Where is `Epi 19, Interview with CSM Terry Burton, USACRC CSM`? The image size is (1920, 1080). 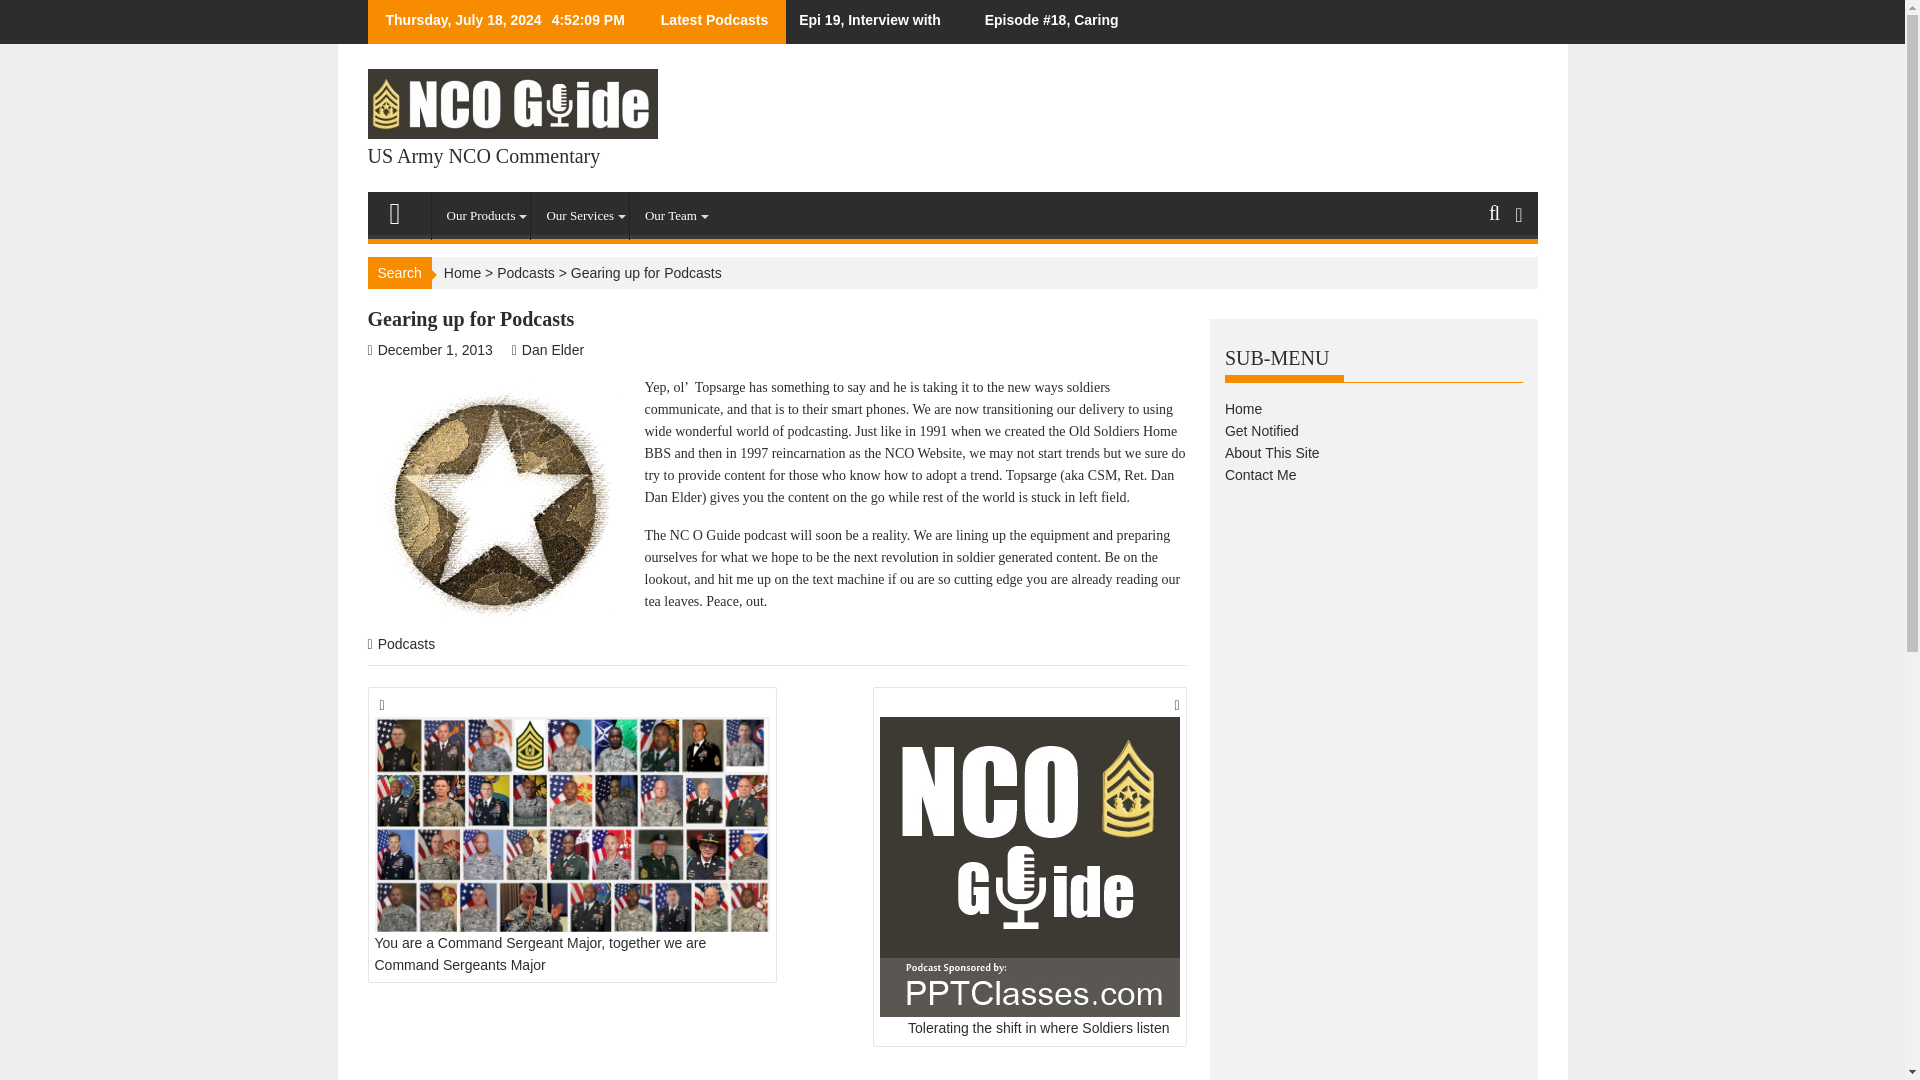 Epi 19, Interview with CSM Terry Burton, USACRC CSM is located at coordinates (873, 22).